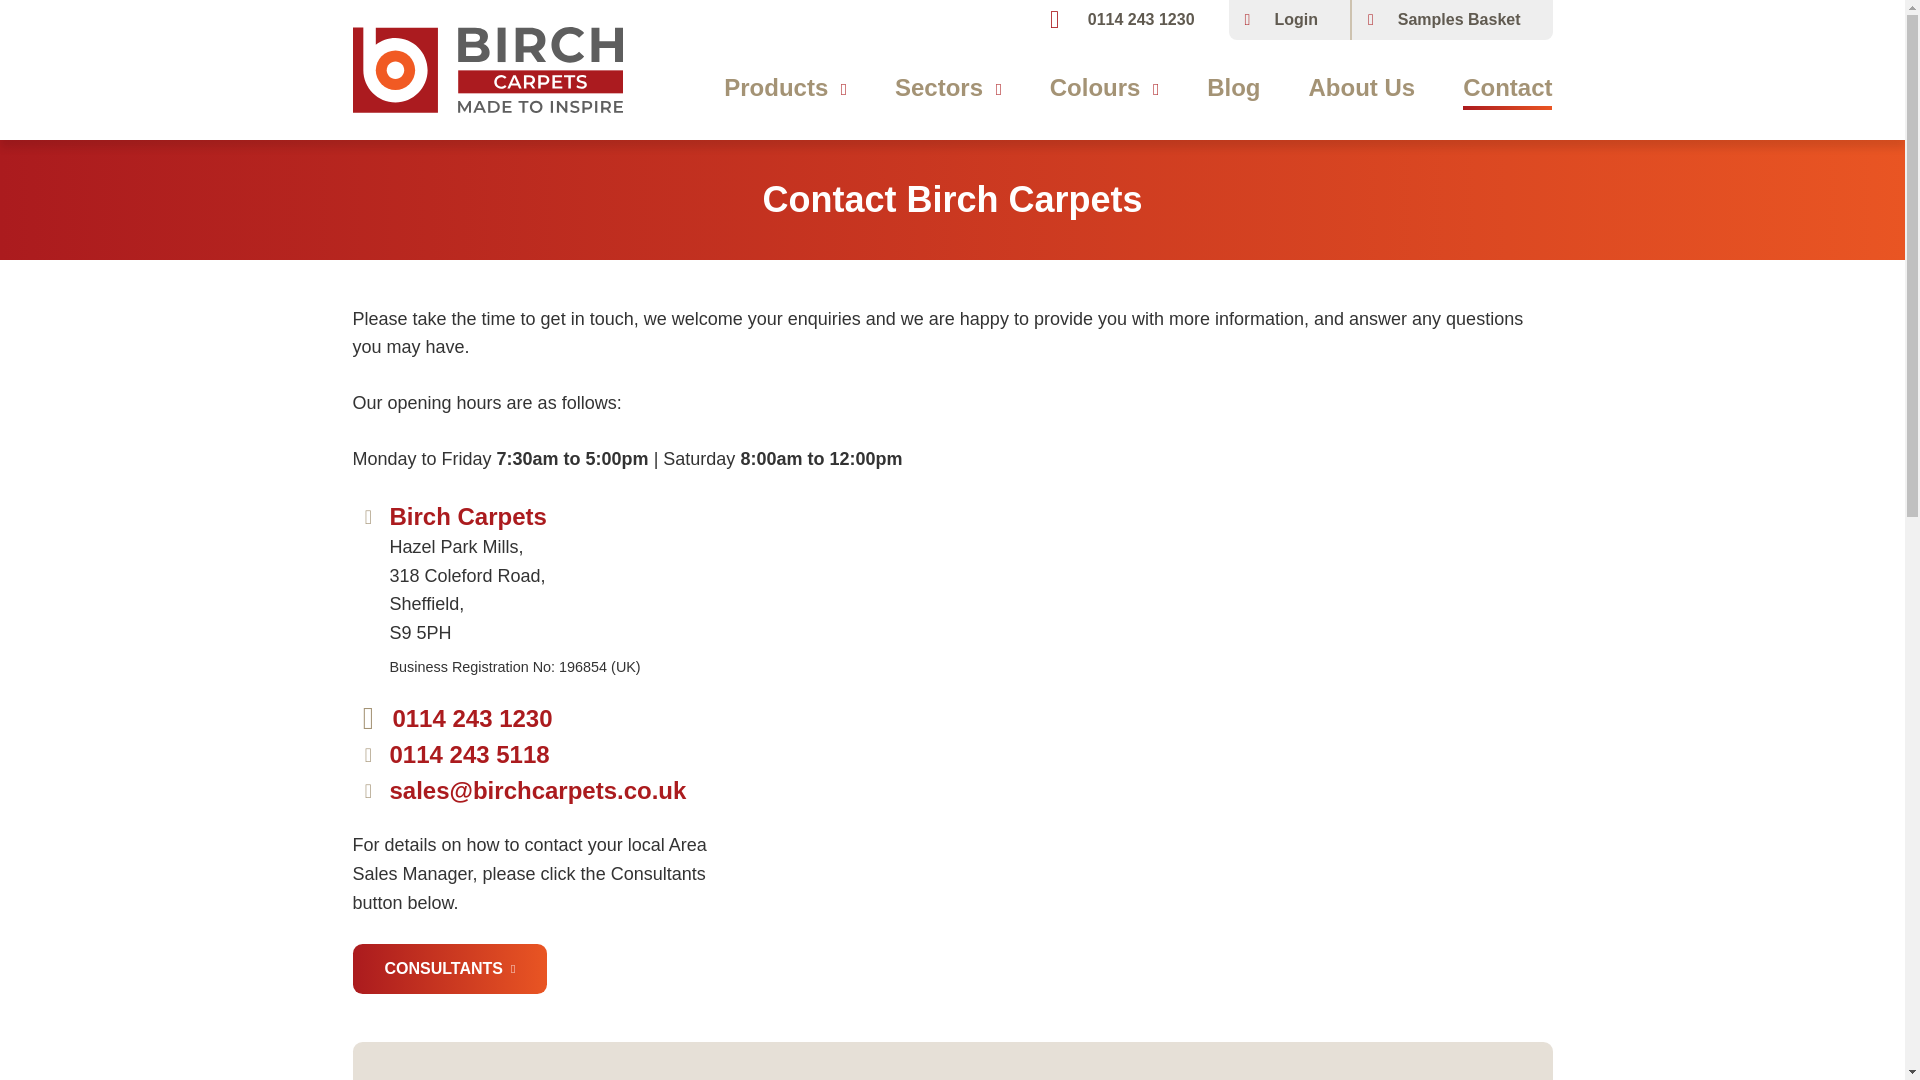  I want to click on 0114 243 1230, so click(1130, 20).